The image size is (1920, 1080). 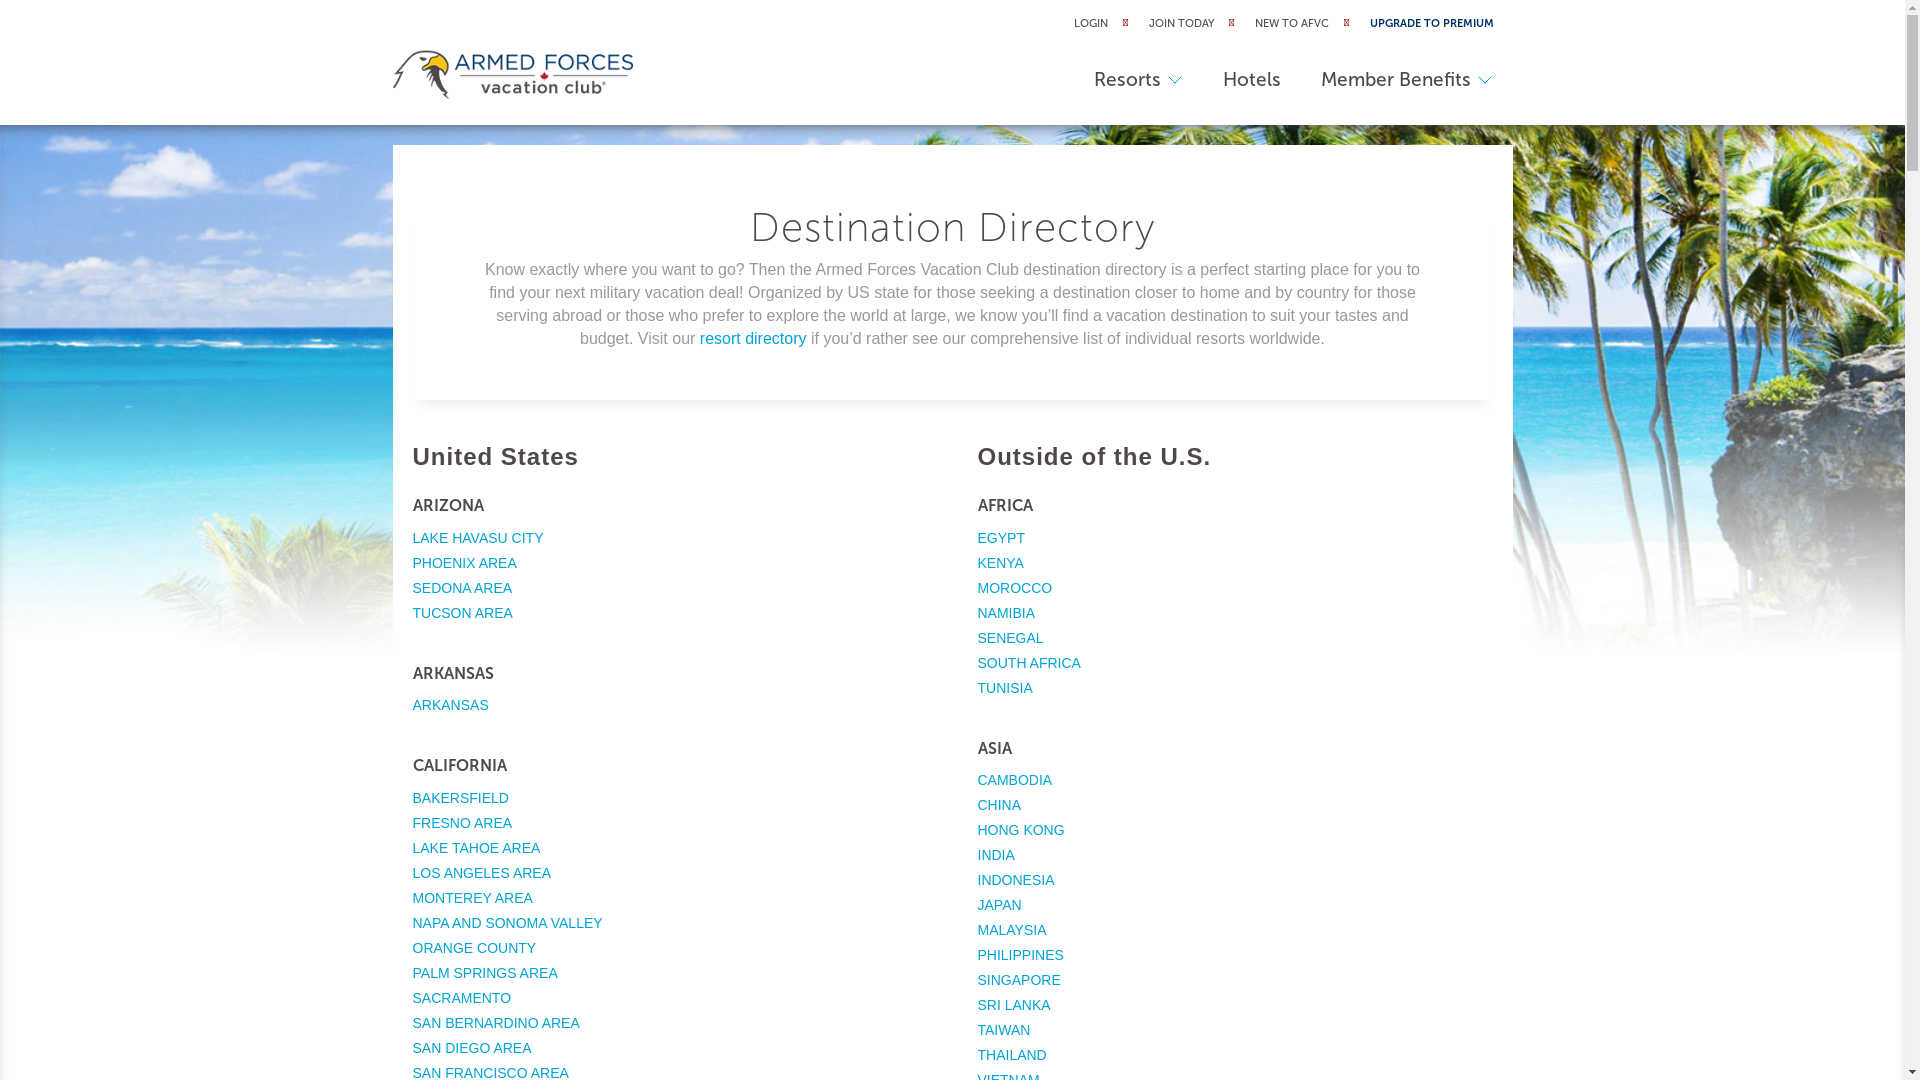 I want to click on PALM SPRINGS AREA, so click(x=484, y=973).